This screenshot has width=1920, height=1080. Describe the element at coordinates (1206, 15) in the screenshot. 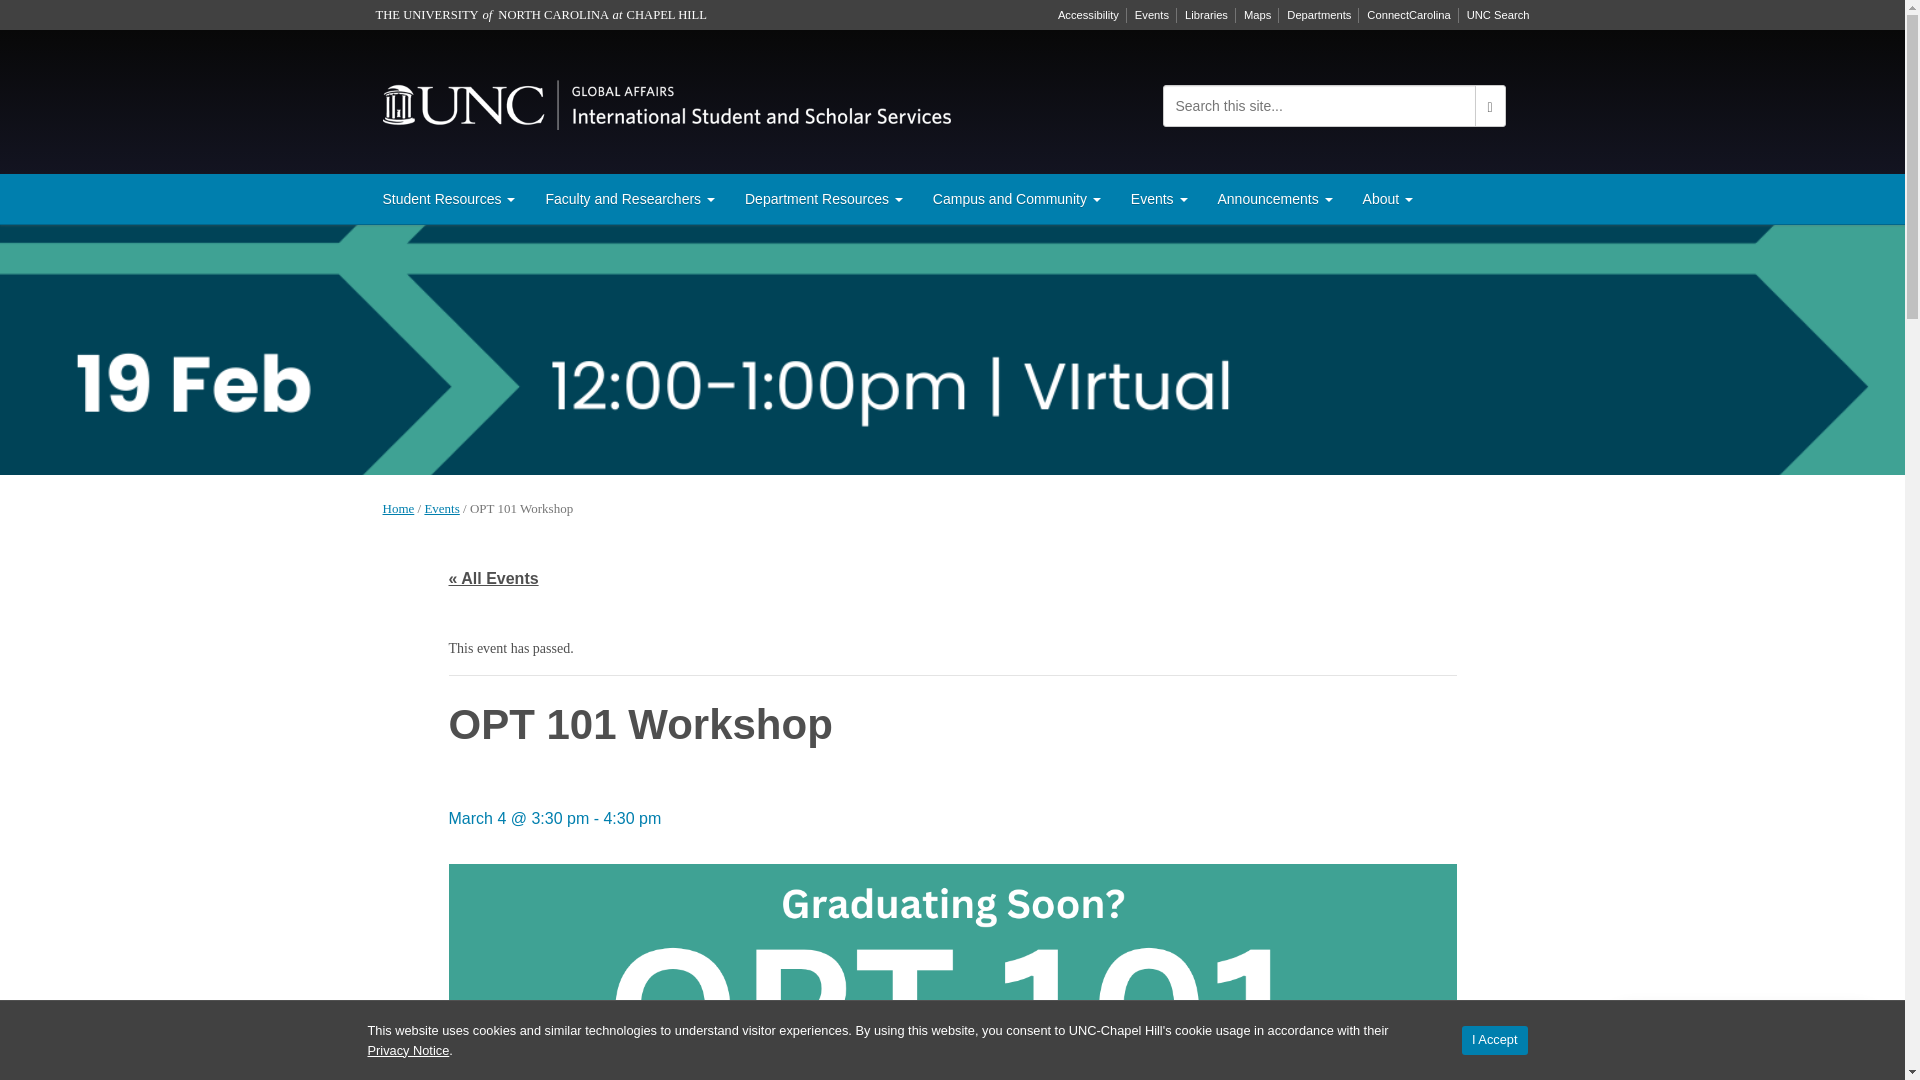

I see `Libraries` at that location.